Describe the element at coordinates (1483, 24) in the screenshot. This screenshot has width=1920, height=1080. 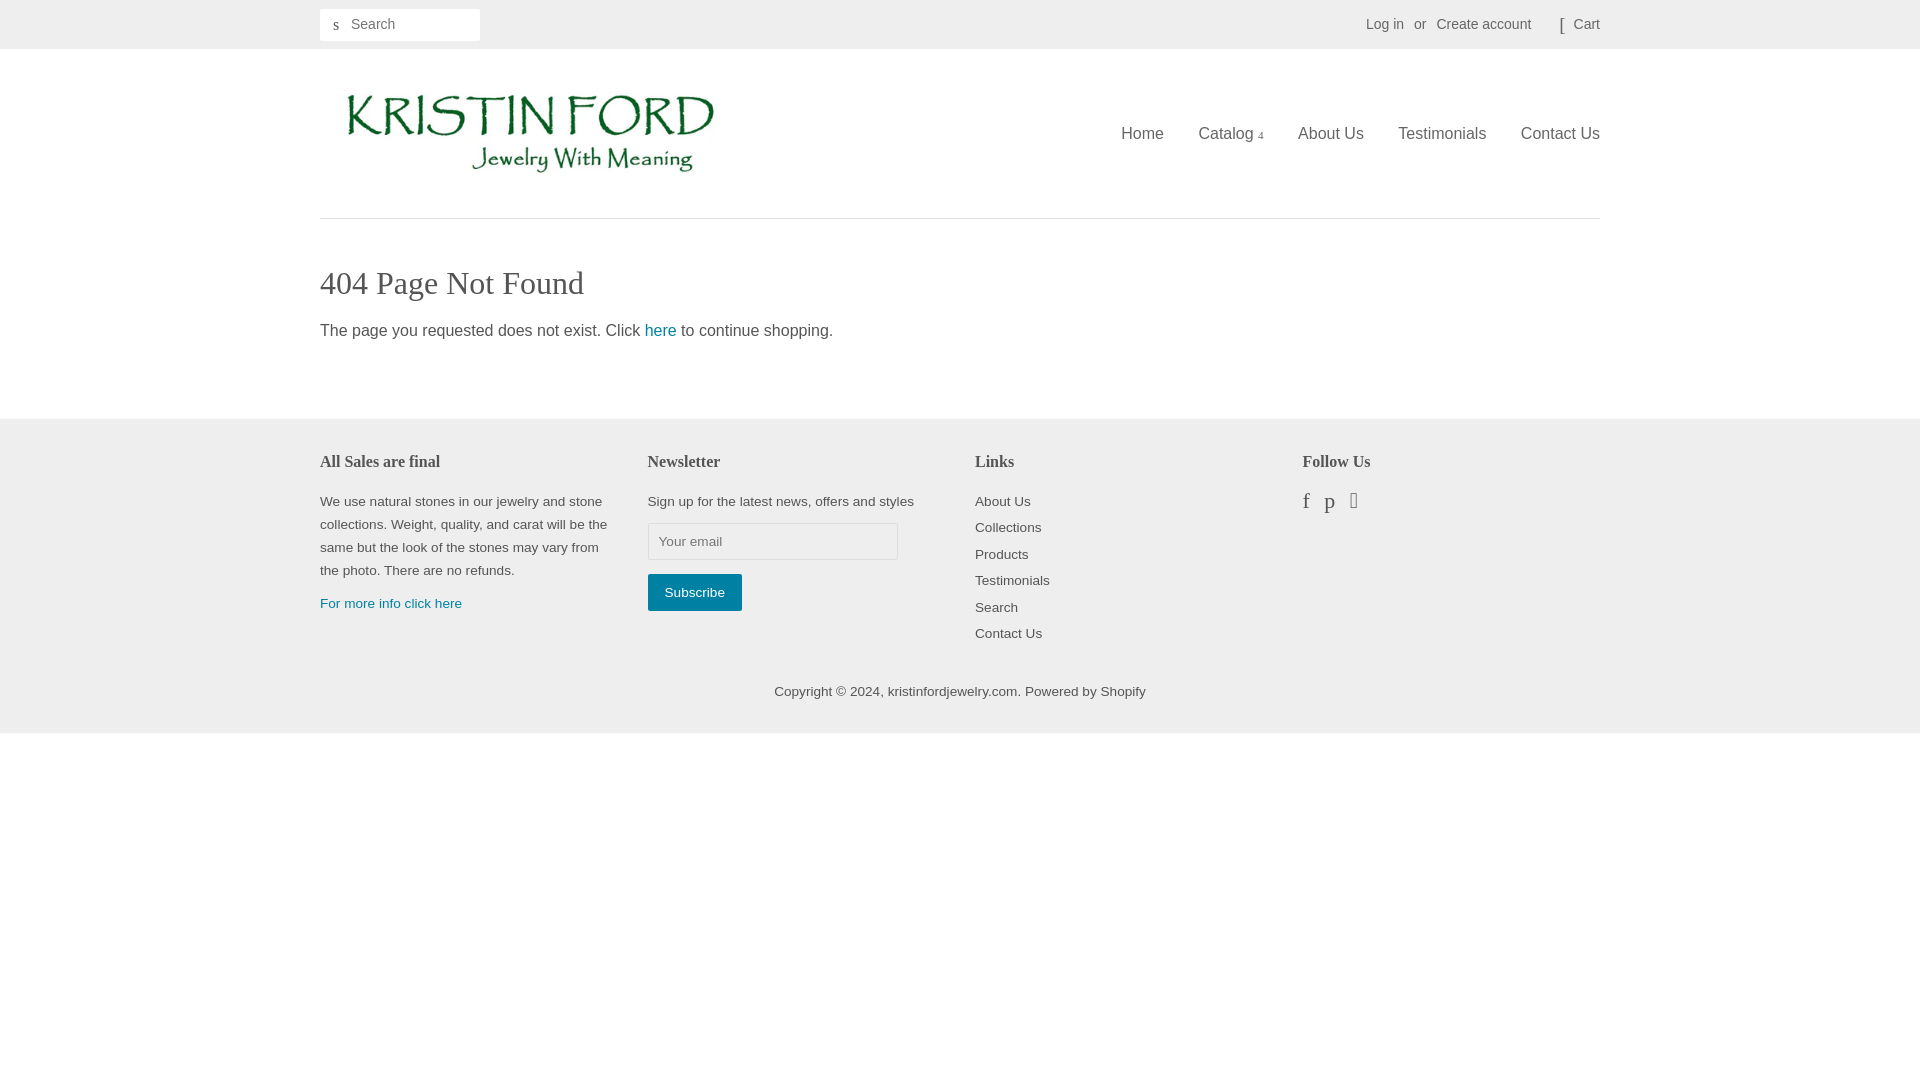
I see `Create account` at that location.